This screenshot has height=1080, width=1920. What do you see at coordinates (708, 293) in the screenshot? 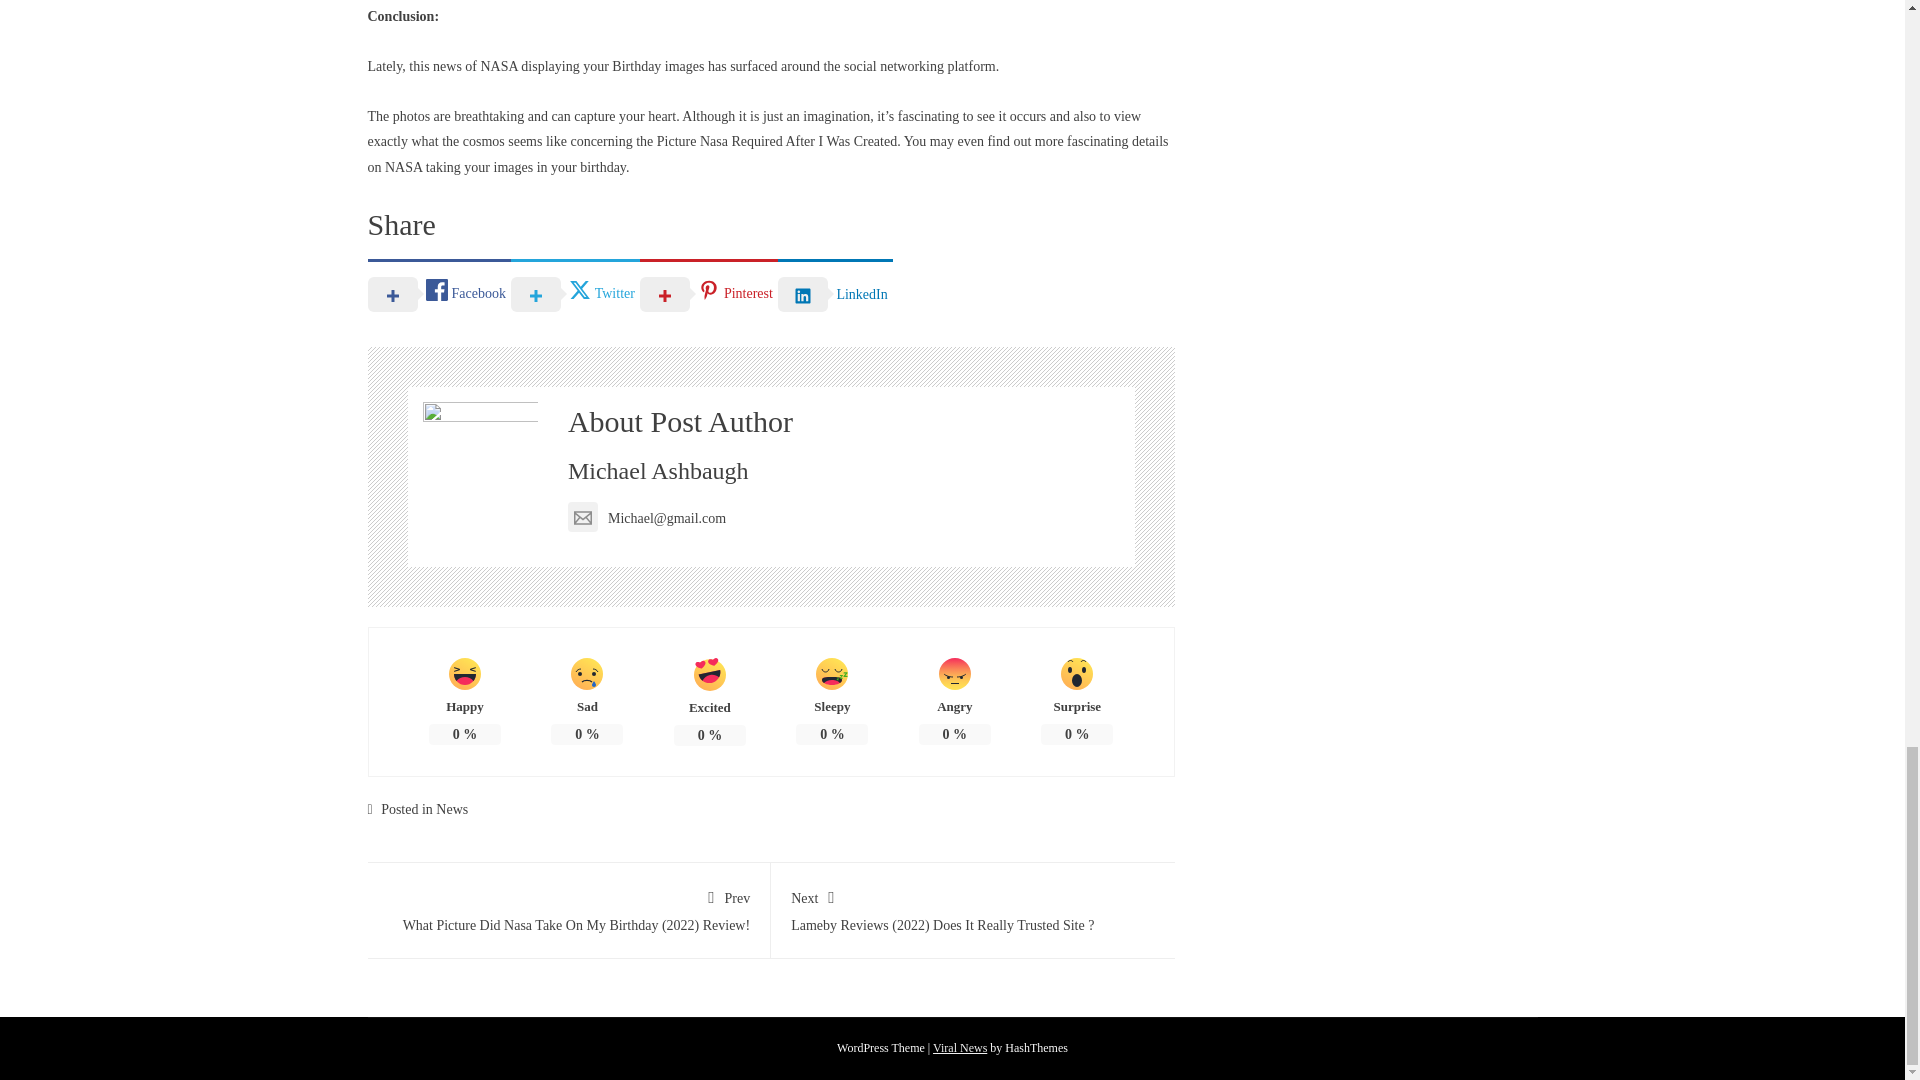
I see `Pinterest` at bounding box center [708, 293].